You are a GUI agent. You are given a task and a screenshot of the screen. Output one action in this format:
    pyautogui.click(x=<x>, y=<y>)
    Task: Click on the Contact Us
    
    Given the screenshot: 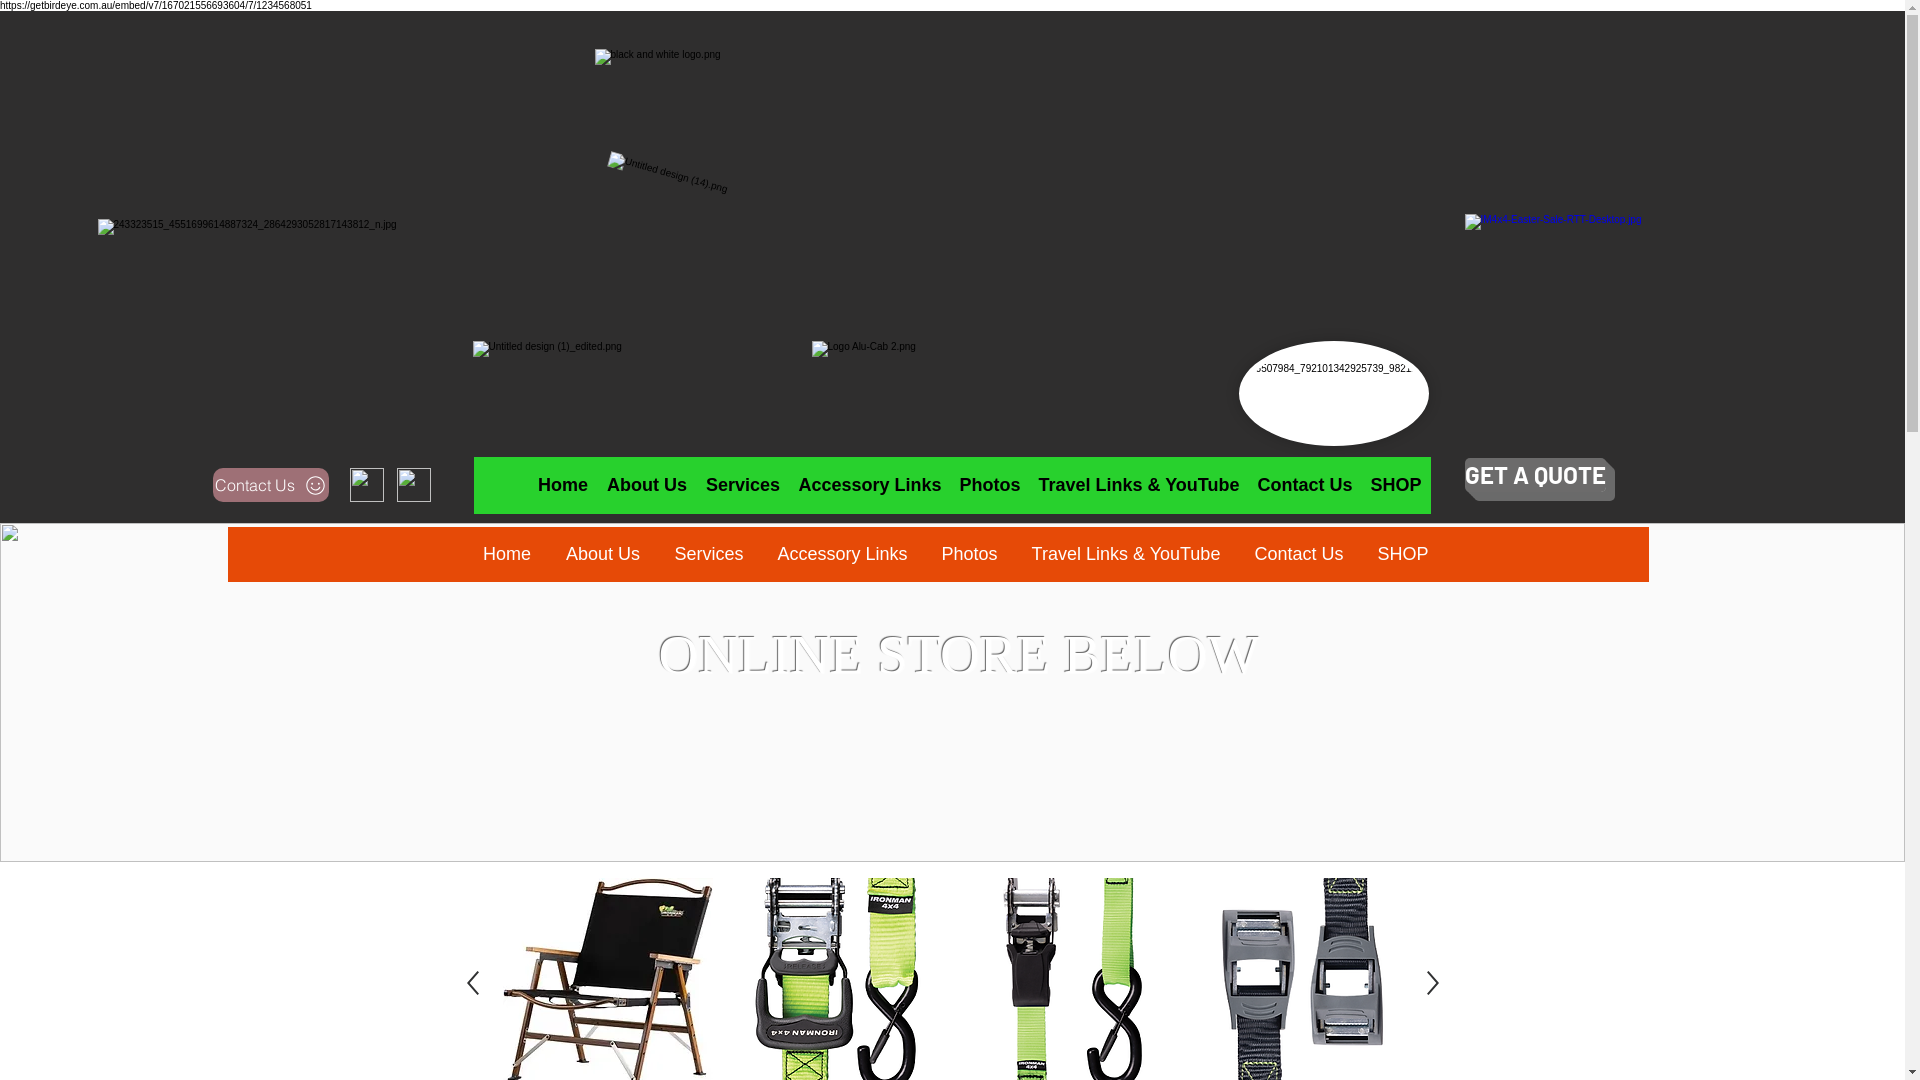 What is the action you would take?
    pyautogui.click(x=1246, y=480)
    